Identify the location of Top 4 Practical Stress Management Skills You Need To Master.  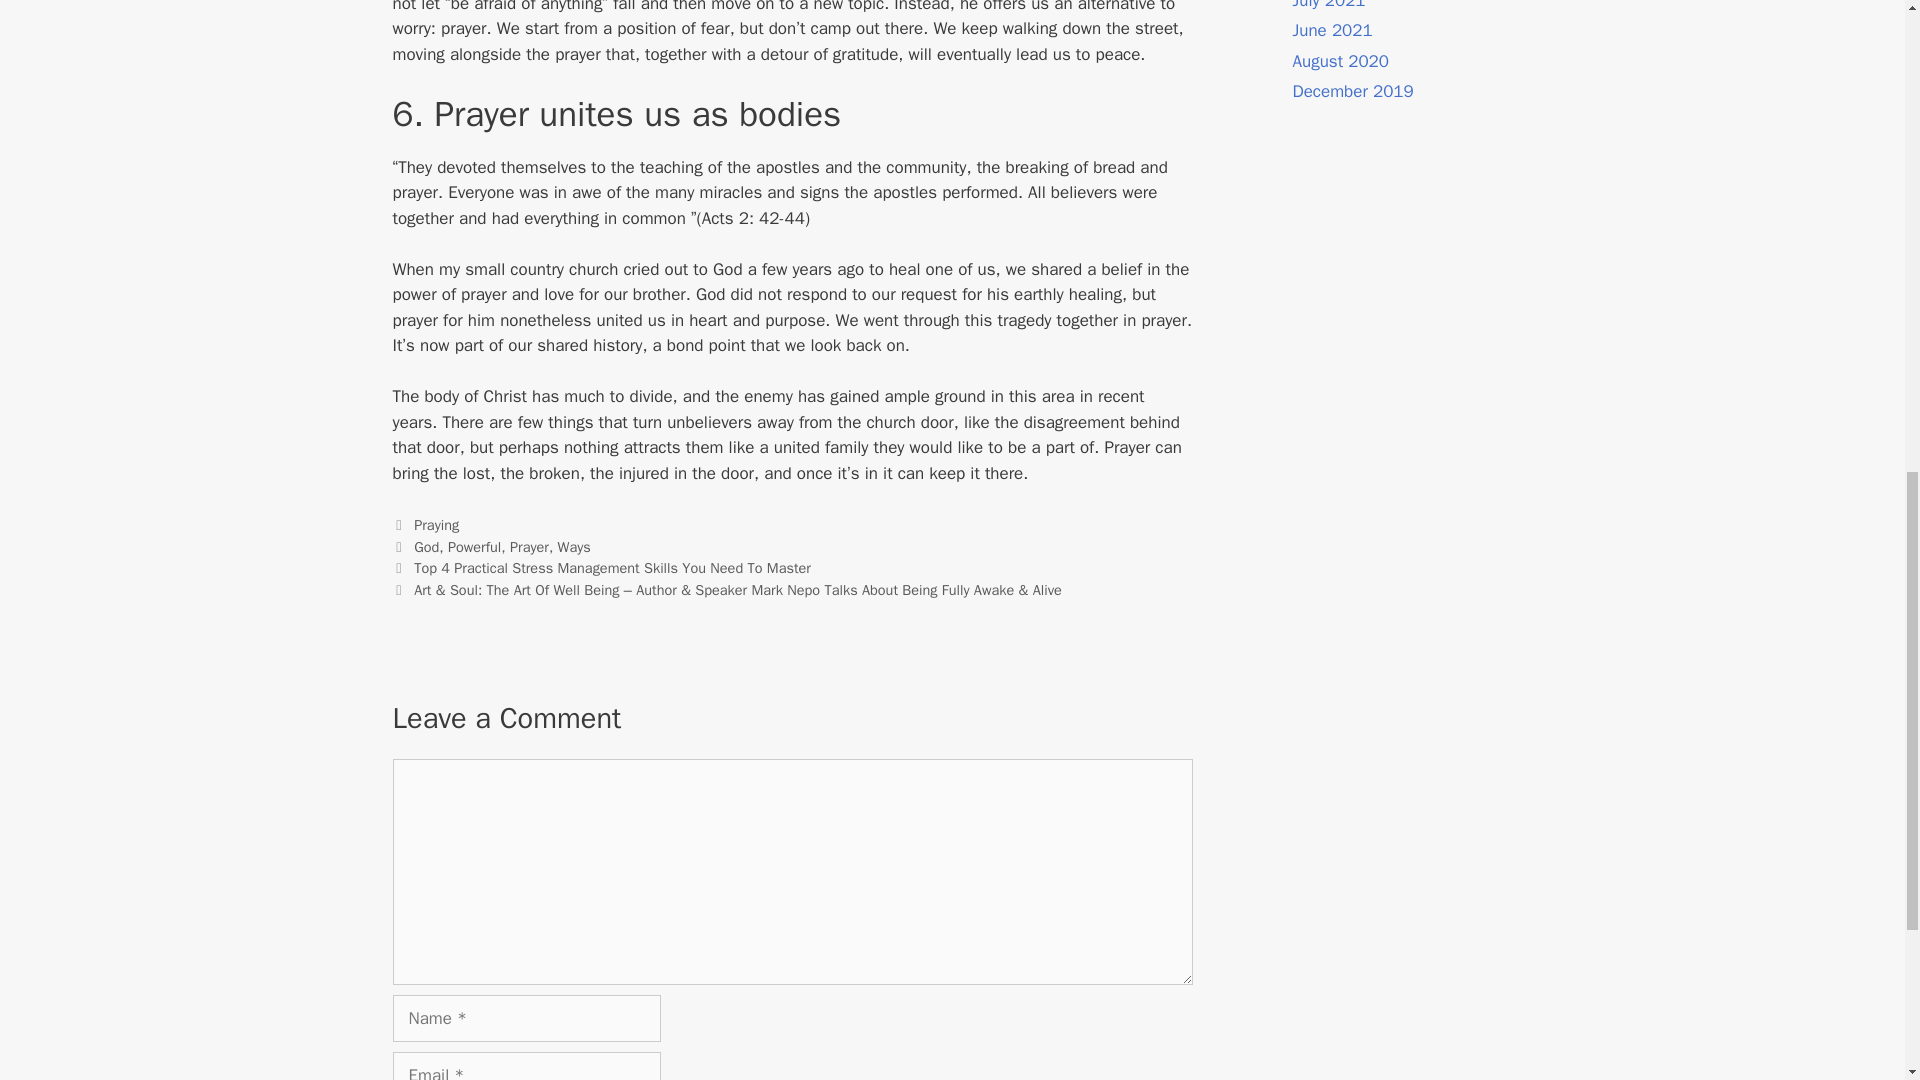
(612, 568).